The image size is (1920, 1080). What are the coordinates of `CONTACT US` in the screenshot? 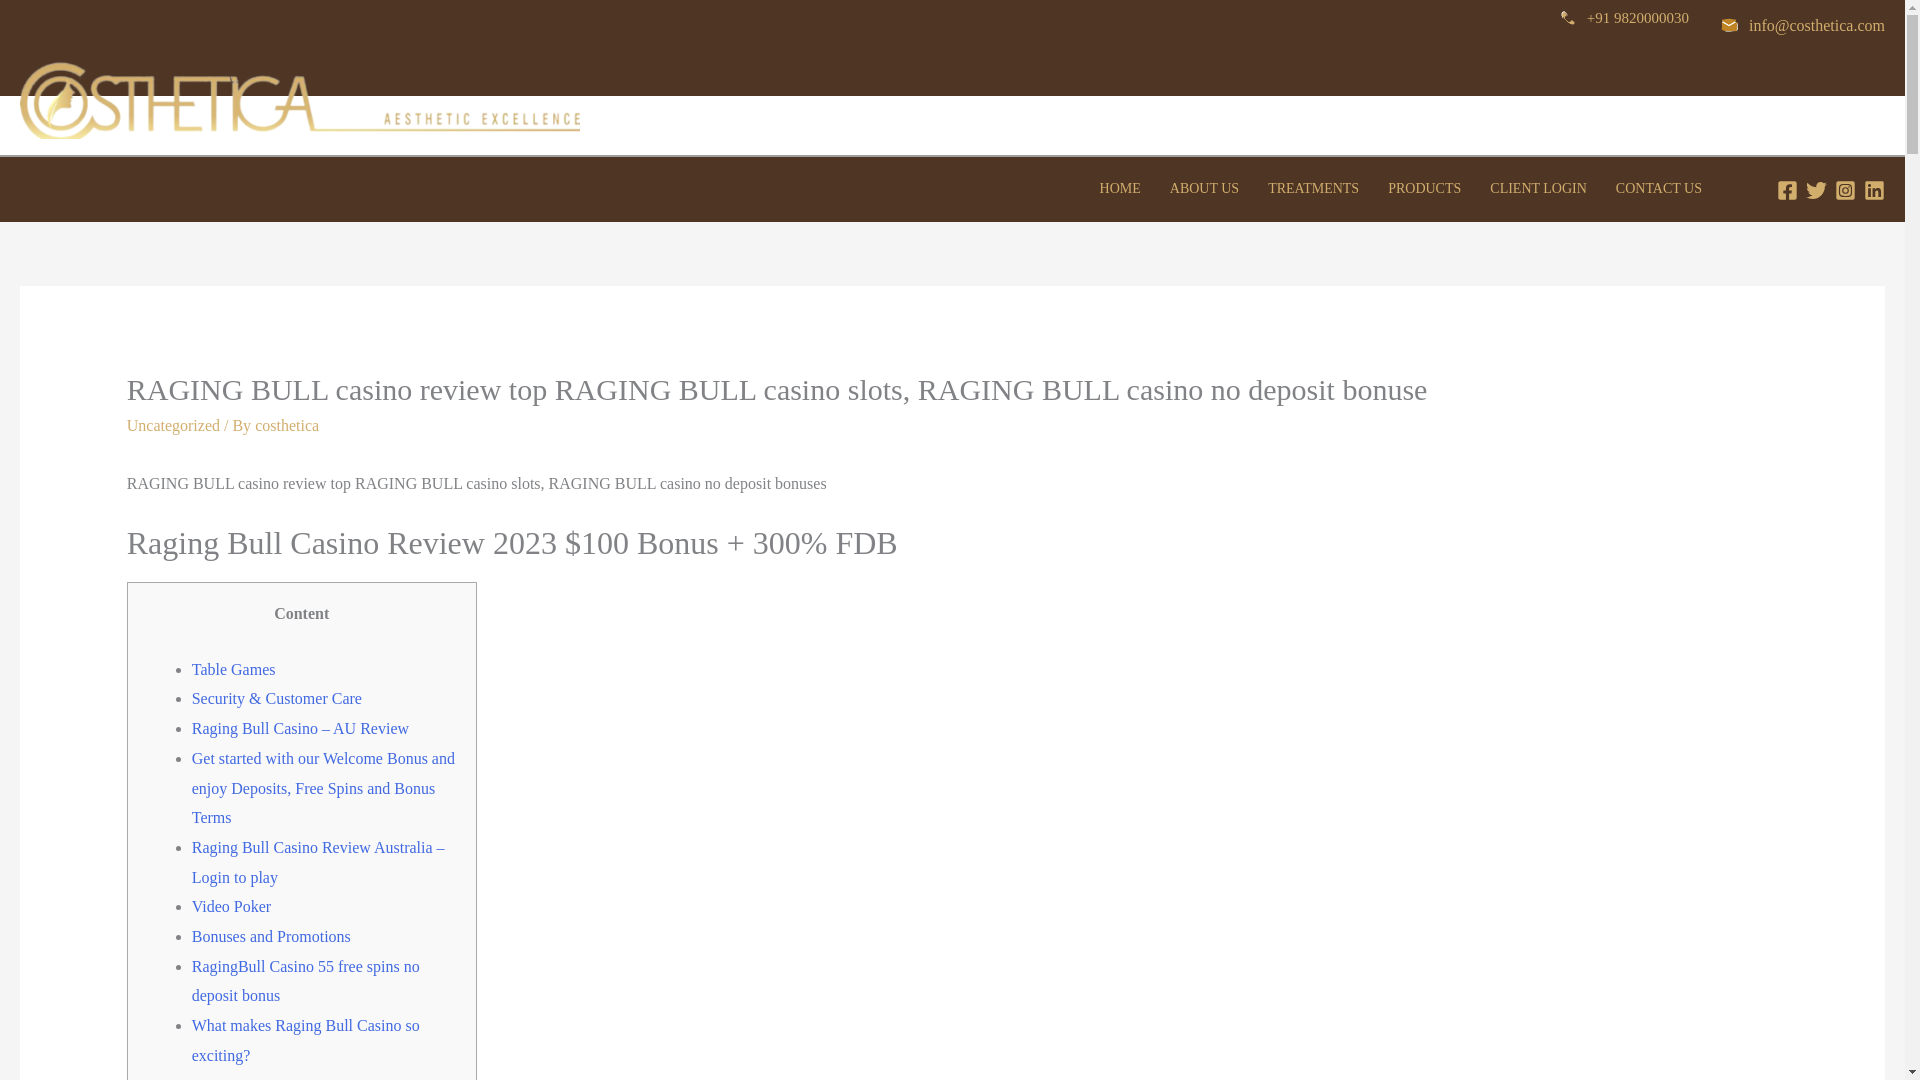 It's located at (1658, 196).